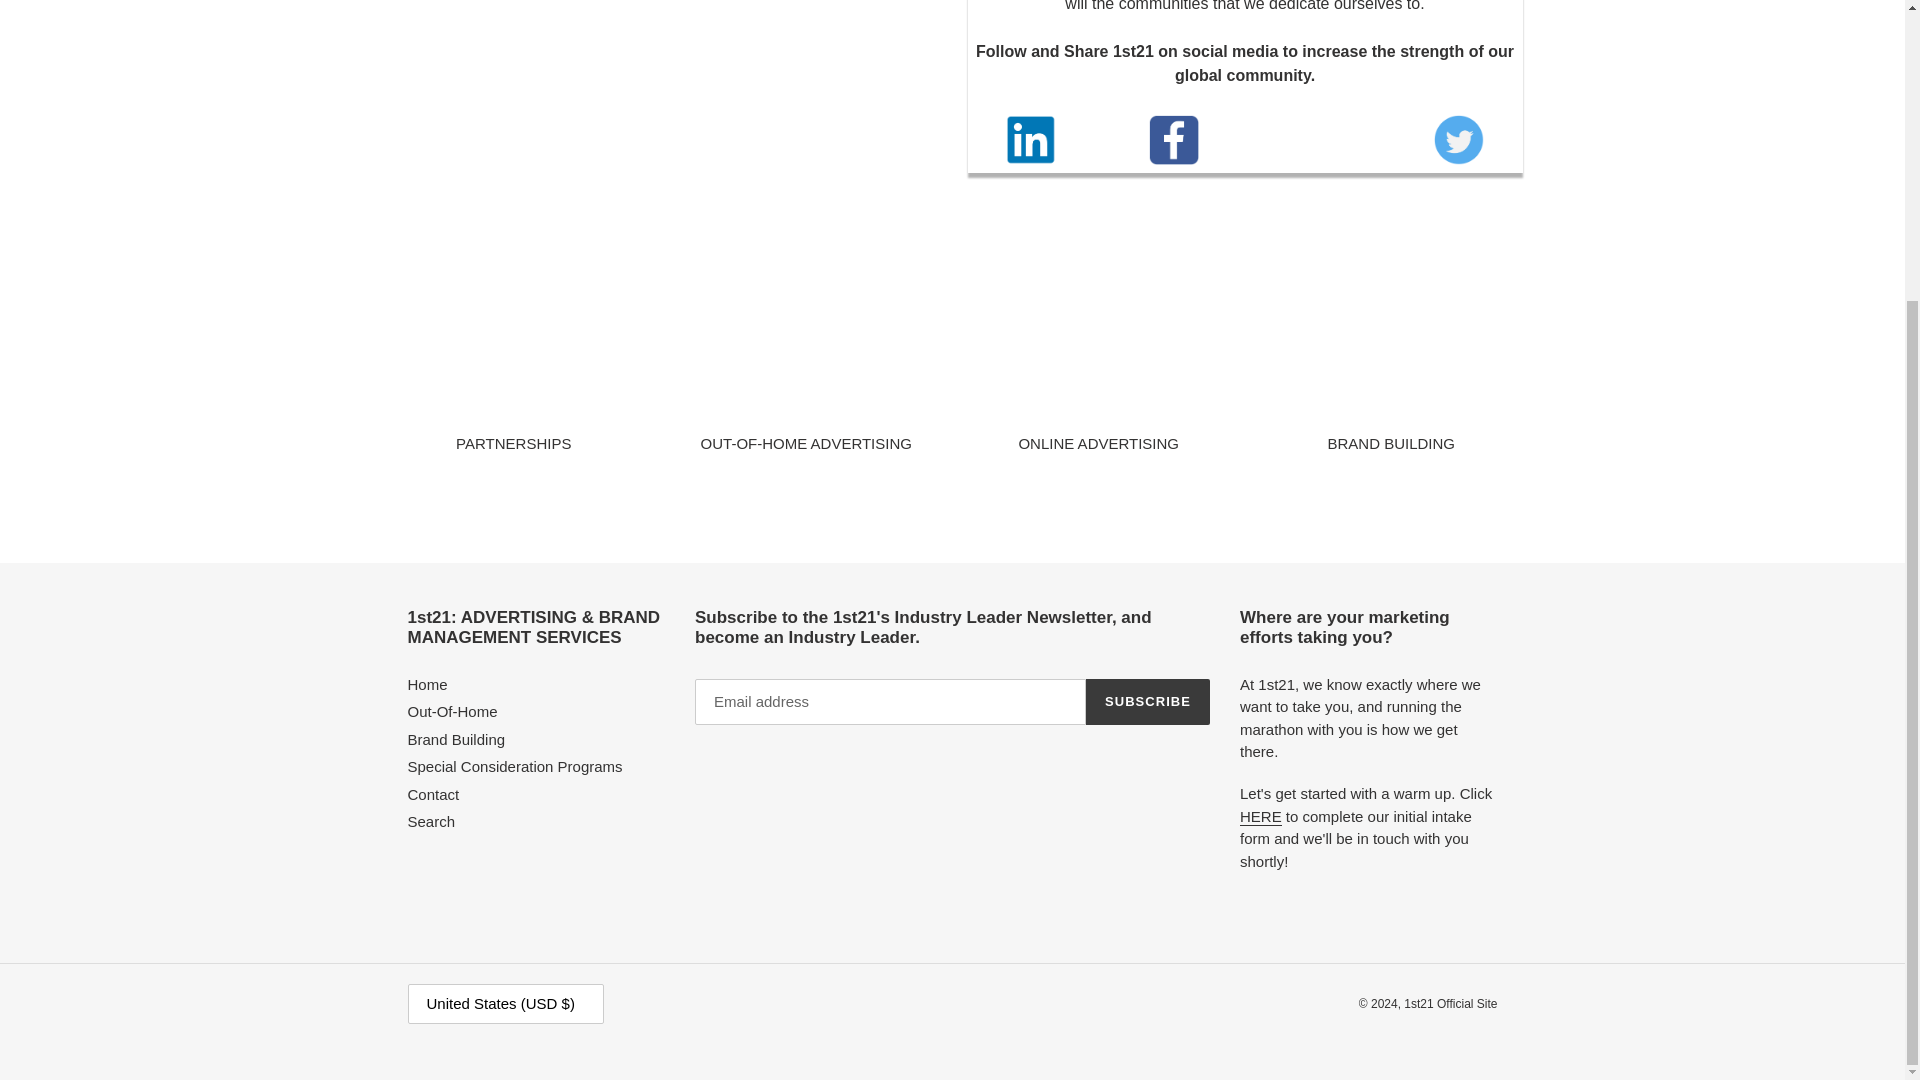 The height and width of the screenshot is (1080, 1920). I want to click on Contact, so click(434, 794).